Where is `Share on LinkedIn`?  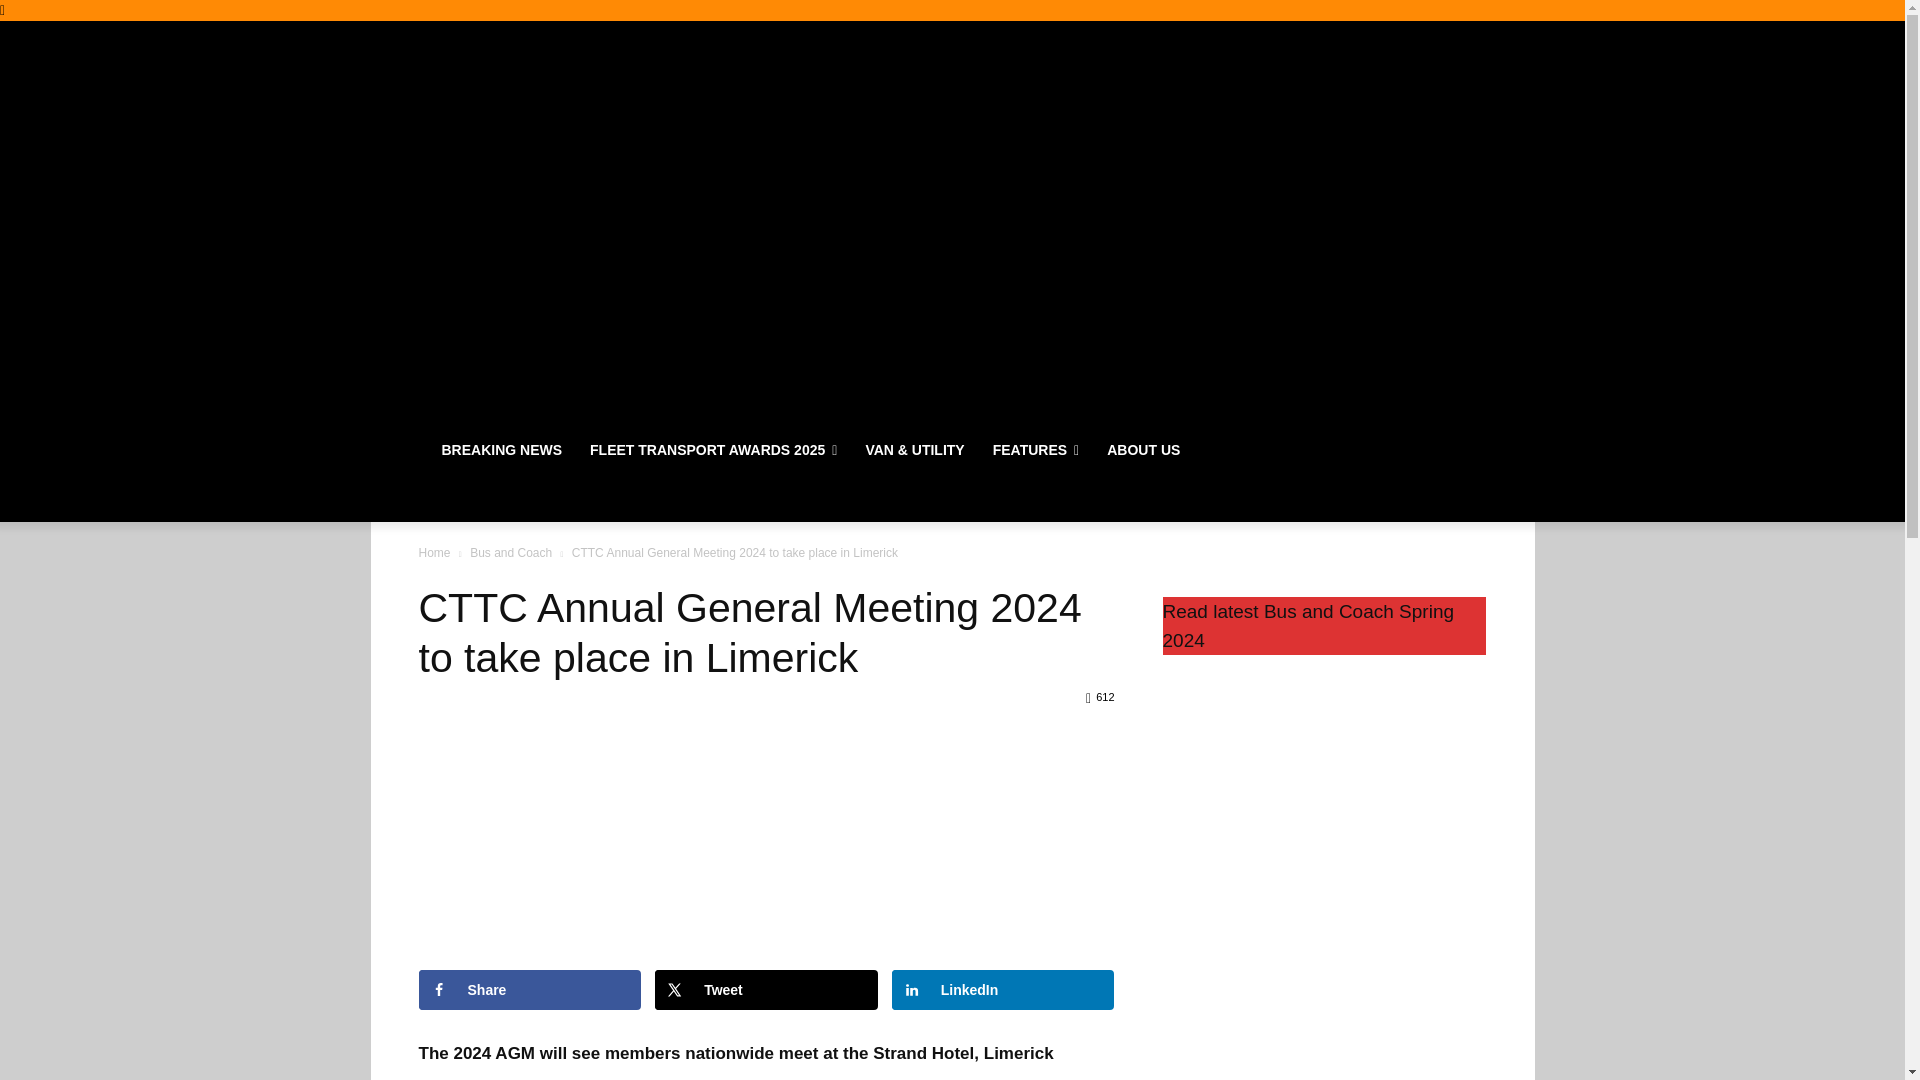
Share on LinkedIn is located at coordinates (1004, 989).